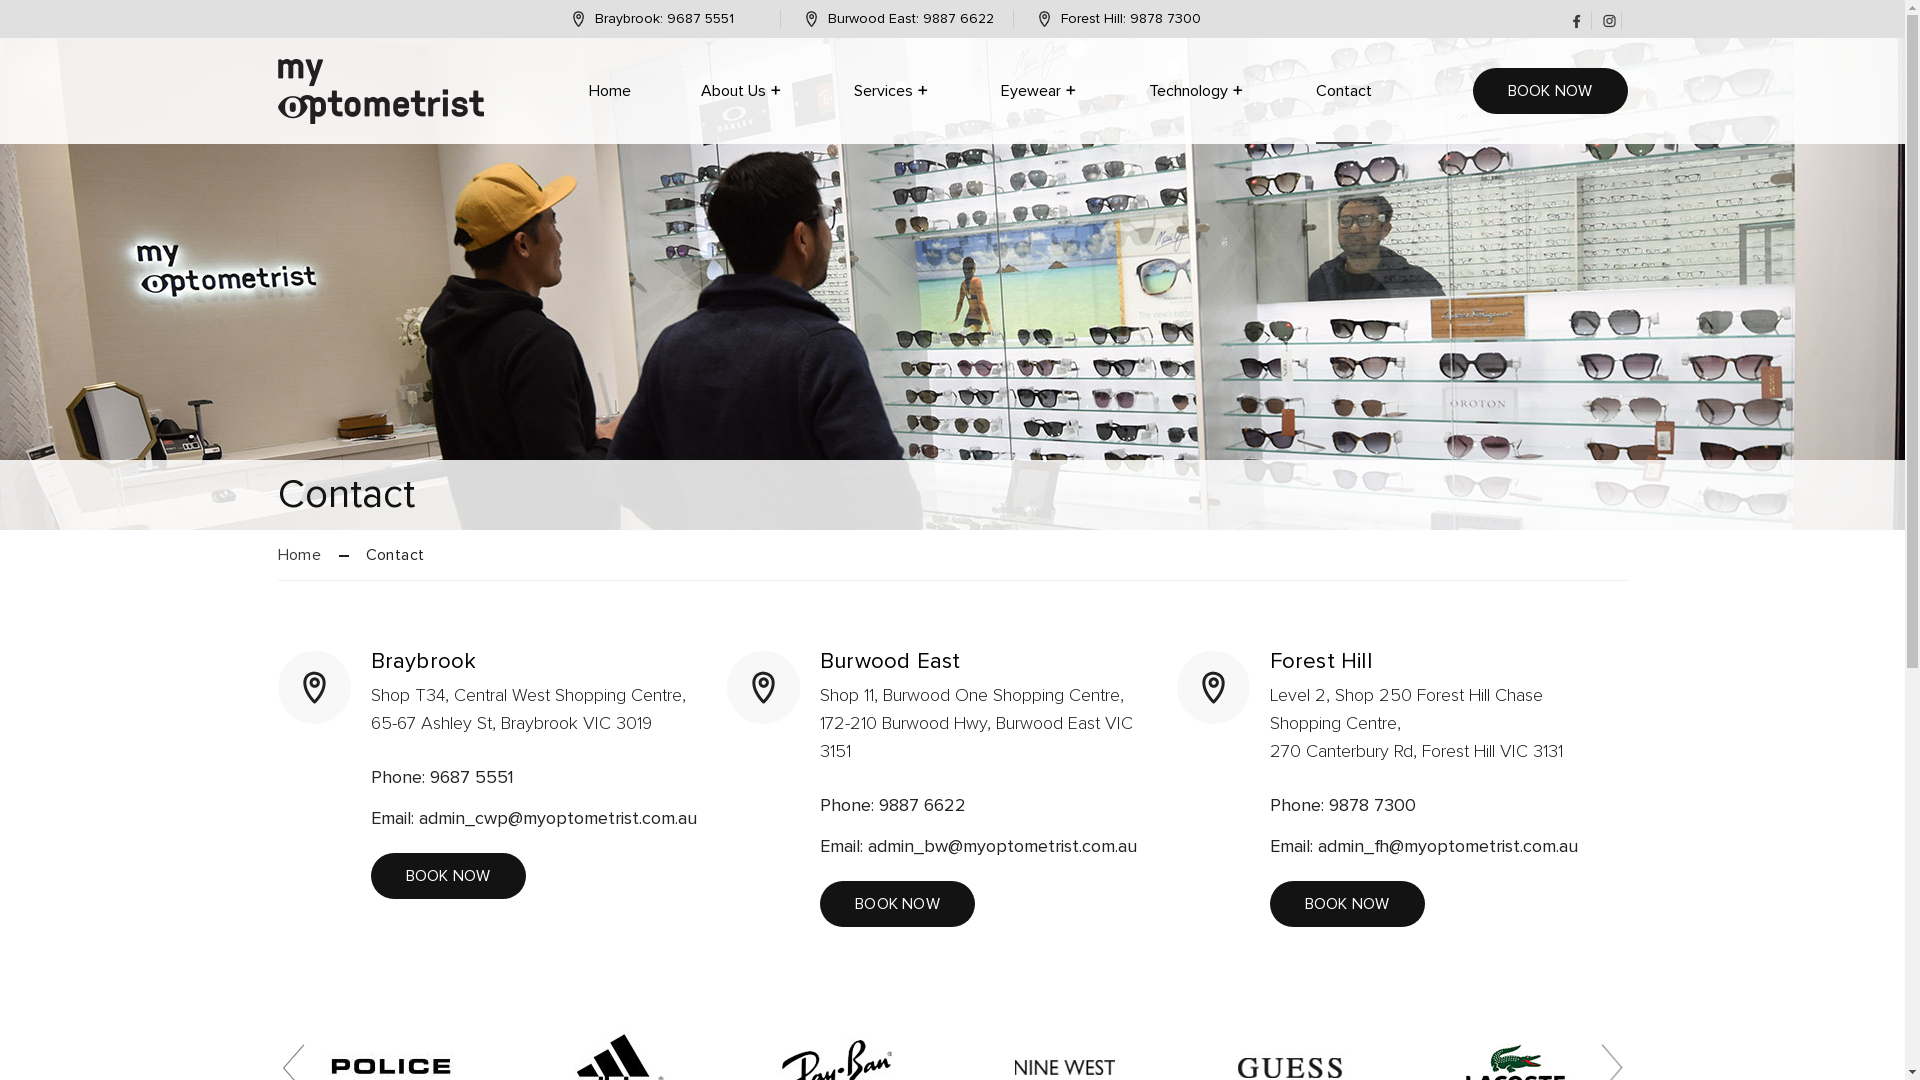  What do you see at coordinates (1166, 18) in the screenshot?
I see `9878 7300` at bounding box center [1166, 18].